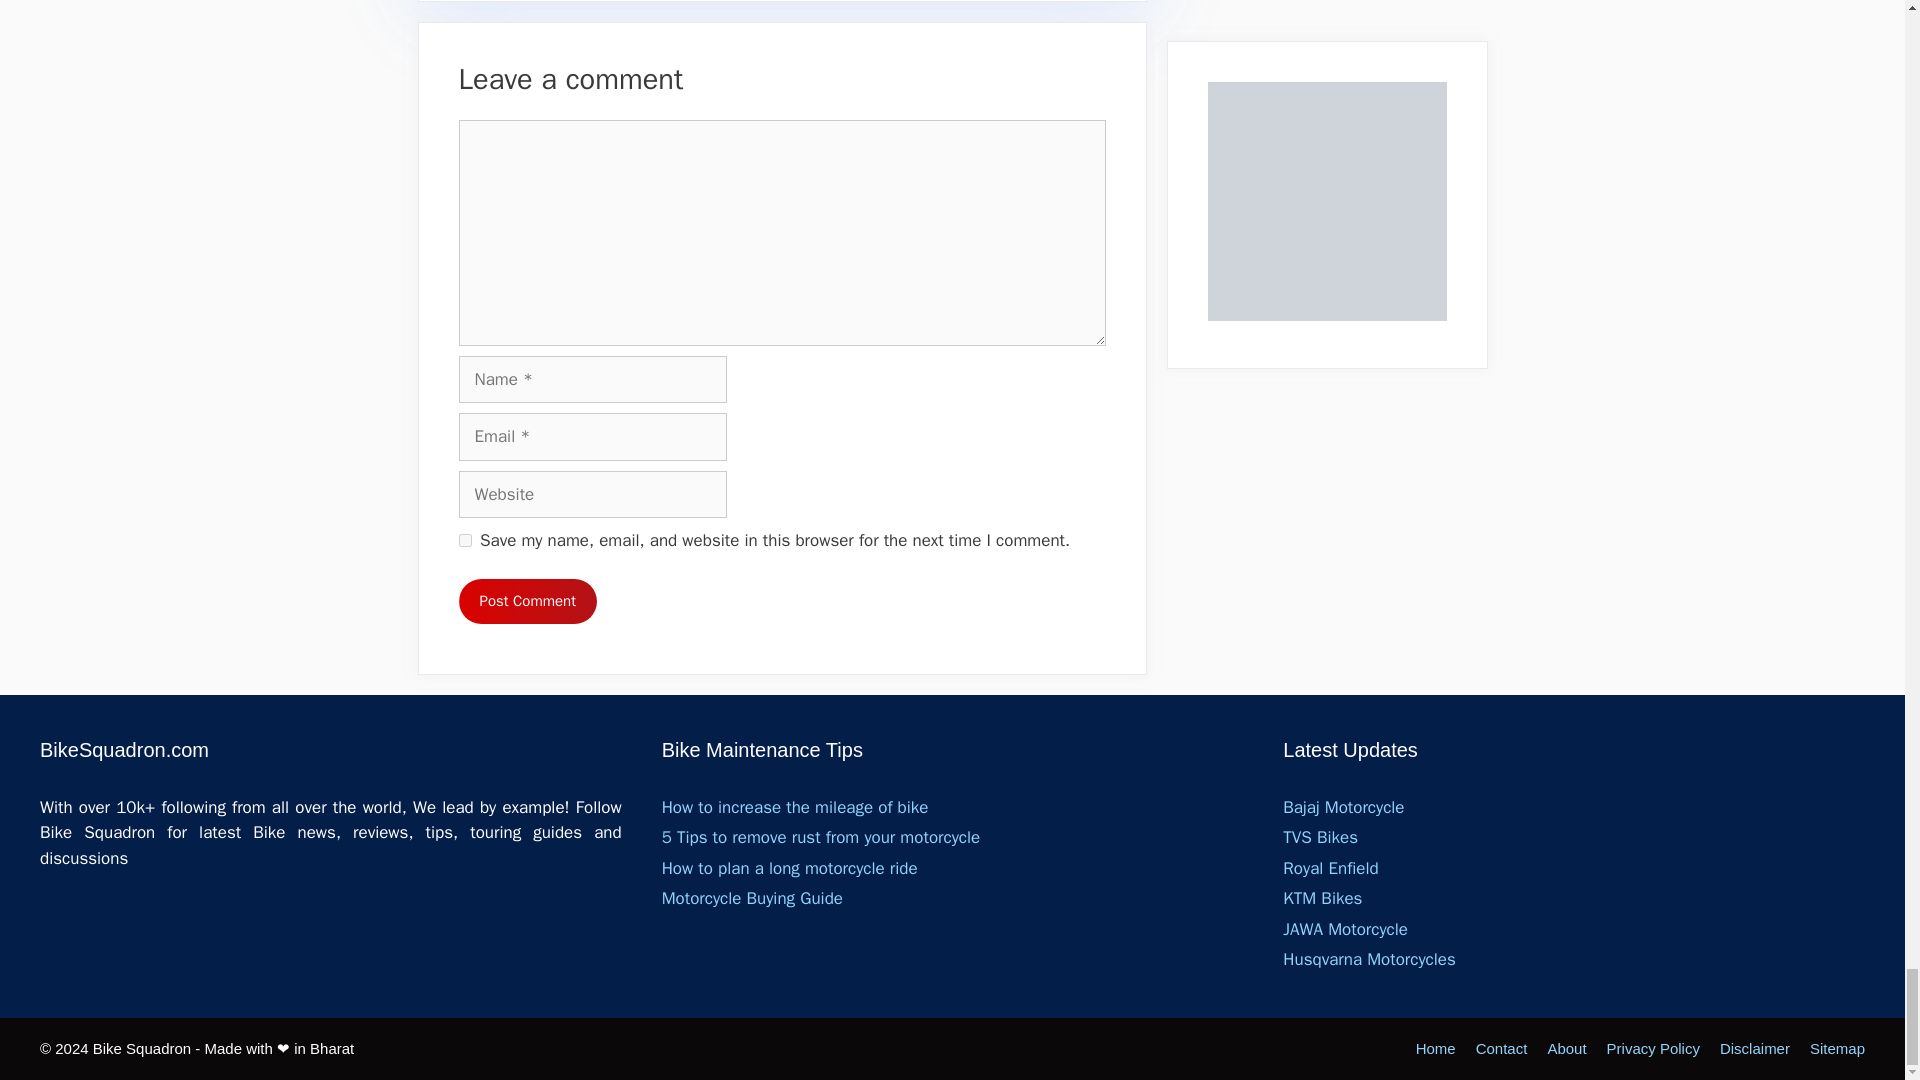 The width and height of the screenshot is (1920, 1080). What do you see at coordinates (464, 540) in the screenshot?
I see `yes` at bounding box center [464, 540].